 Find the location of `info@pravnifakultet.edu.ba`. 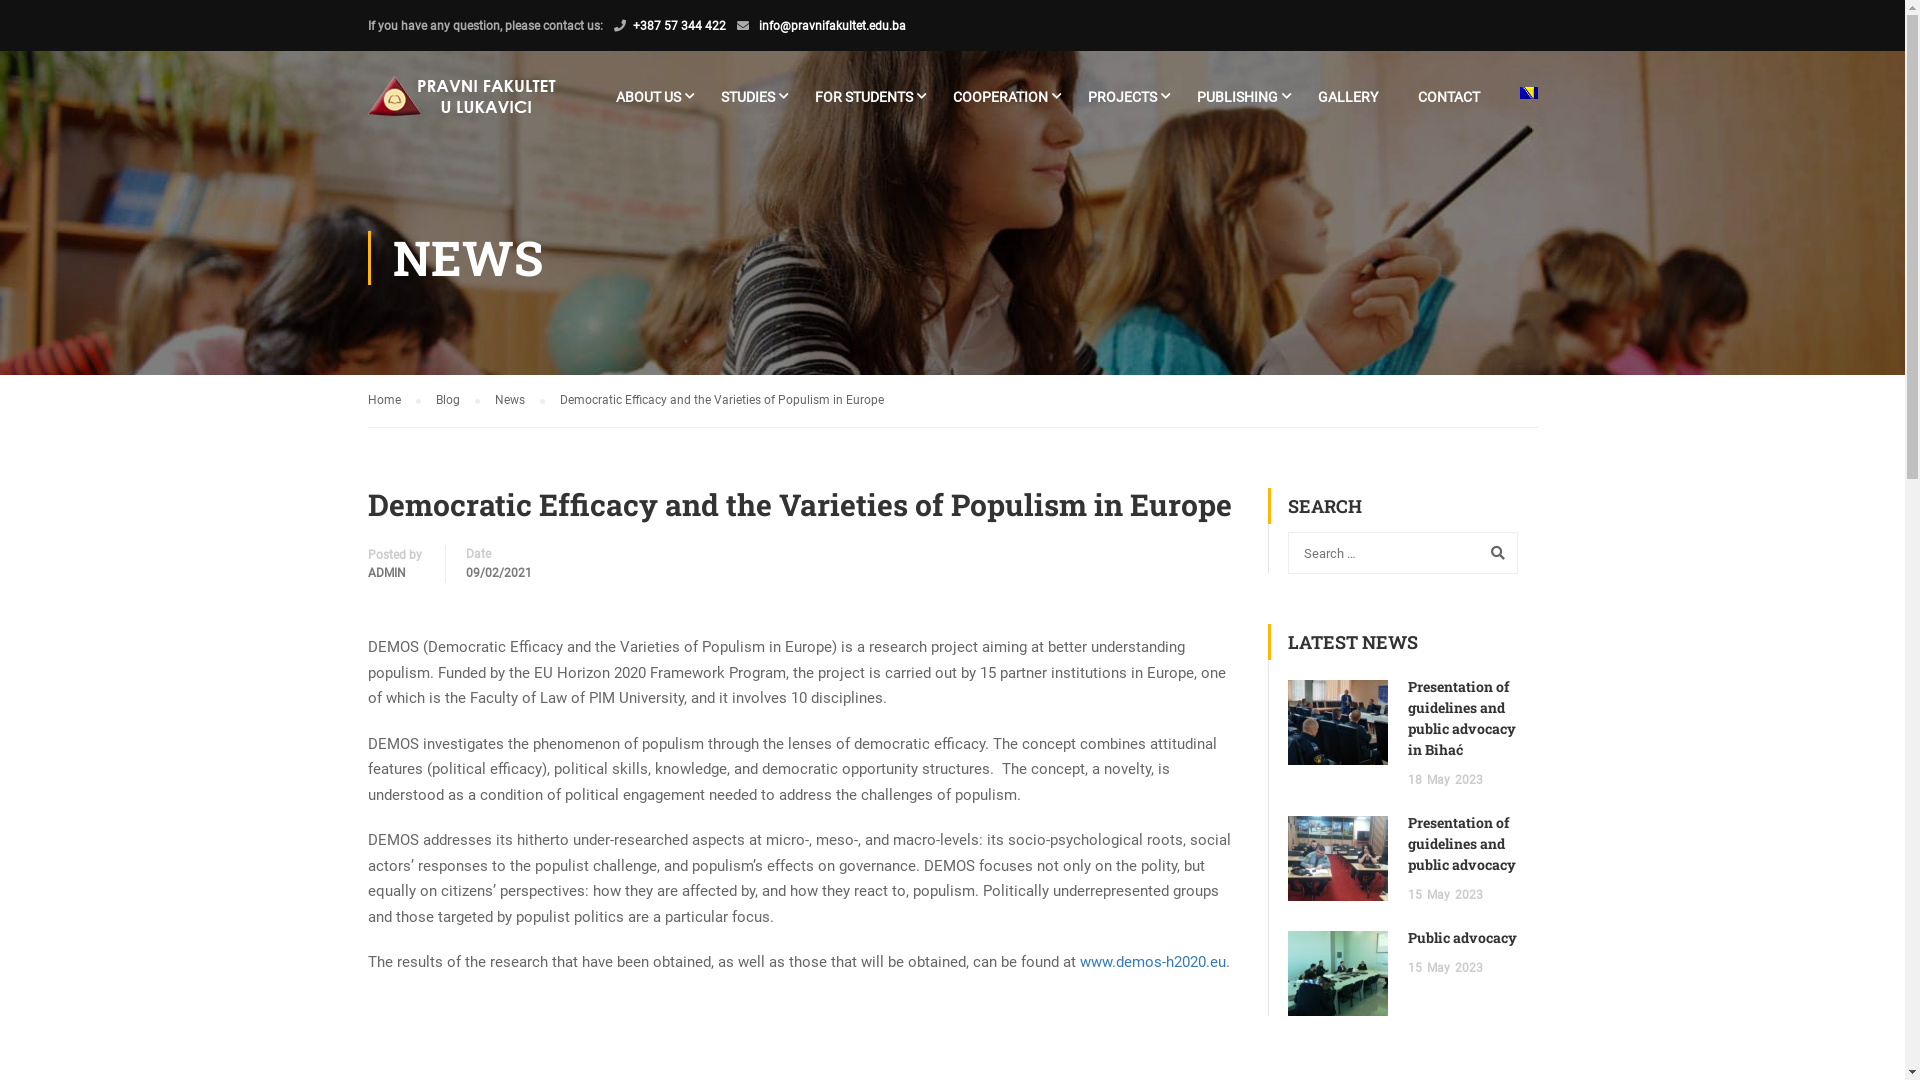

info@pravnifakultet.edu.ba is located at coordinates (831, 26).